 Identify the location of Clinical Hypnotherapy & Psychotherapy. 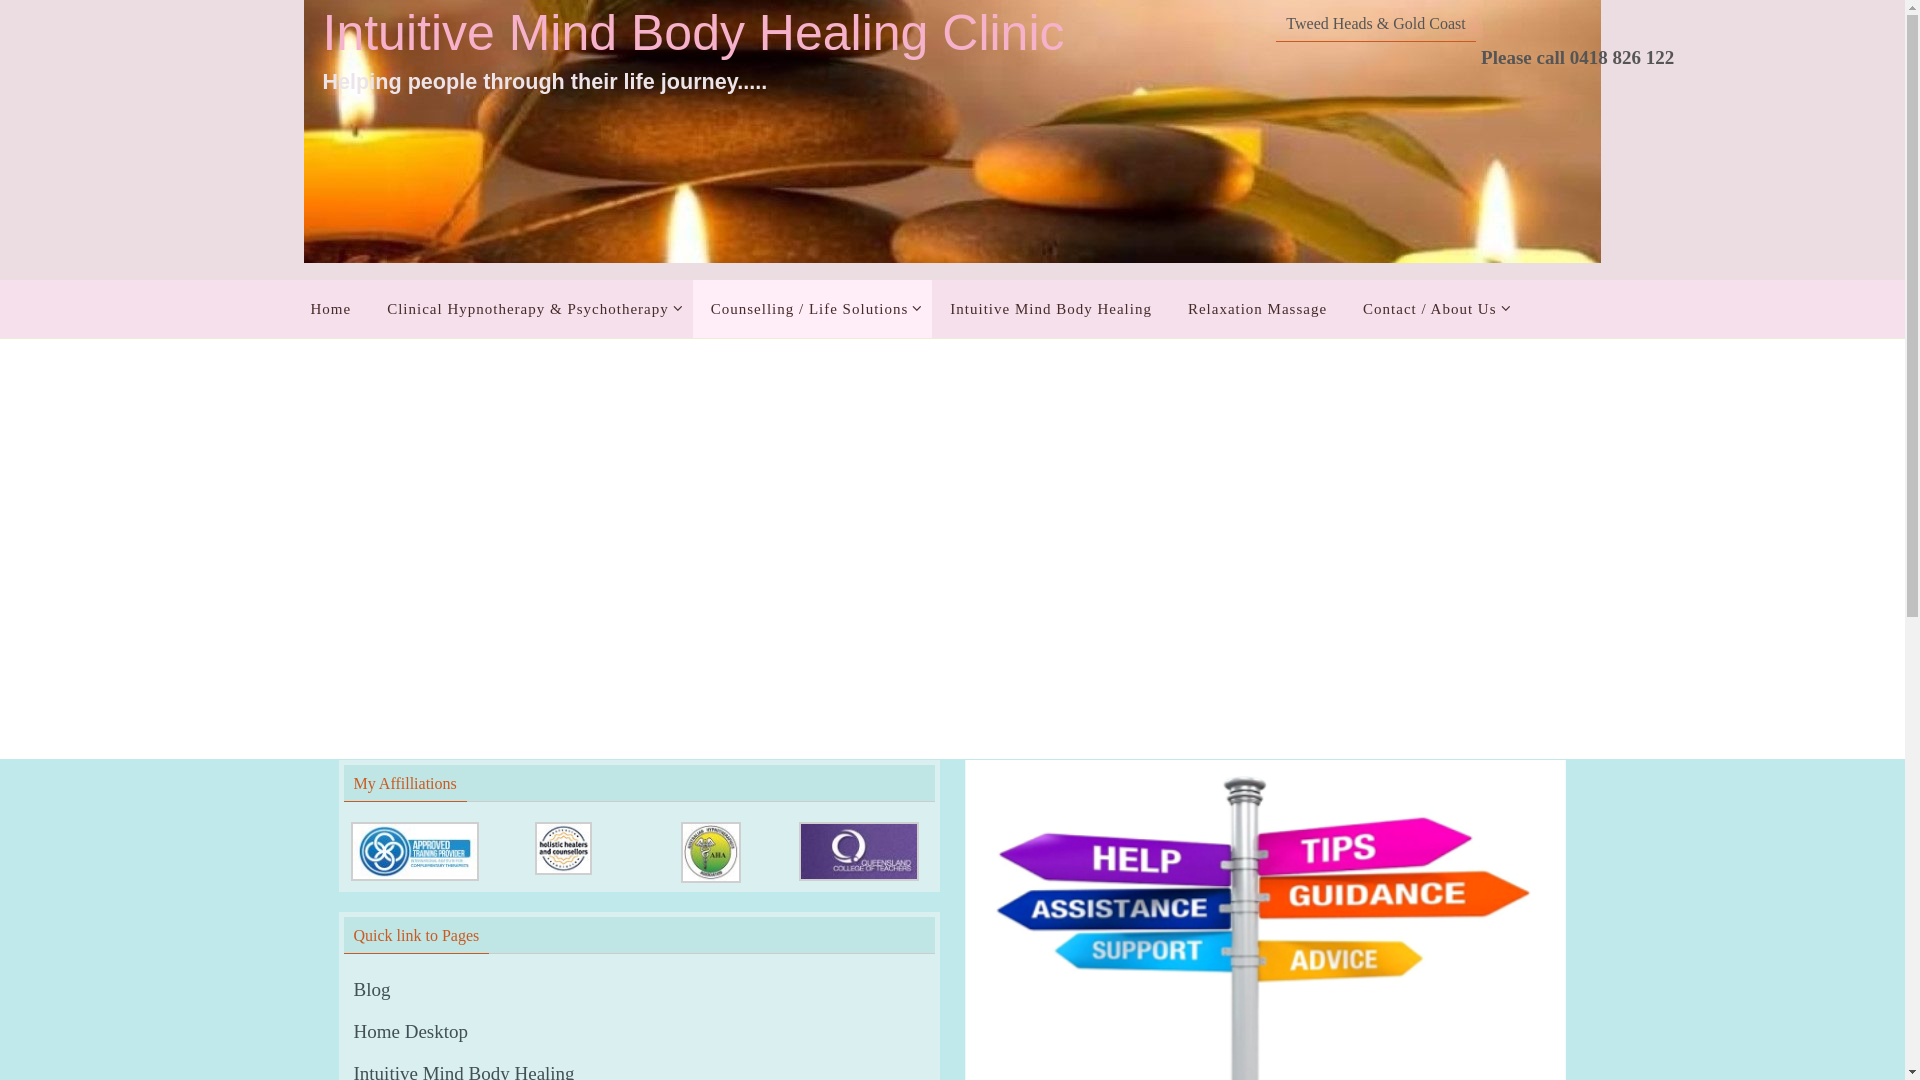
(531, 309).